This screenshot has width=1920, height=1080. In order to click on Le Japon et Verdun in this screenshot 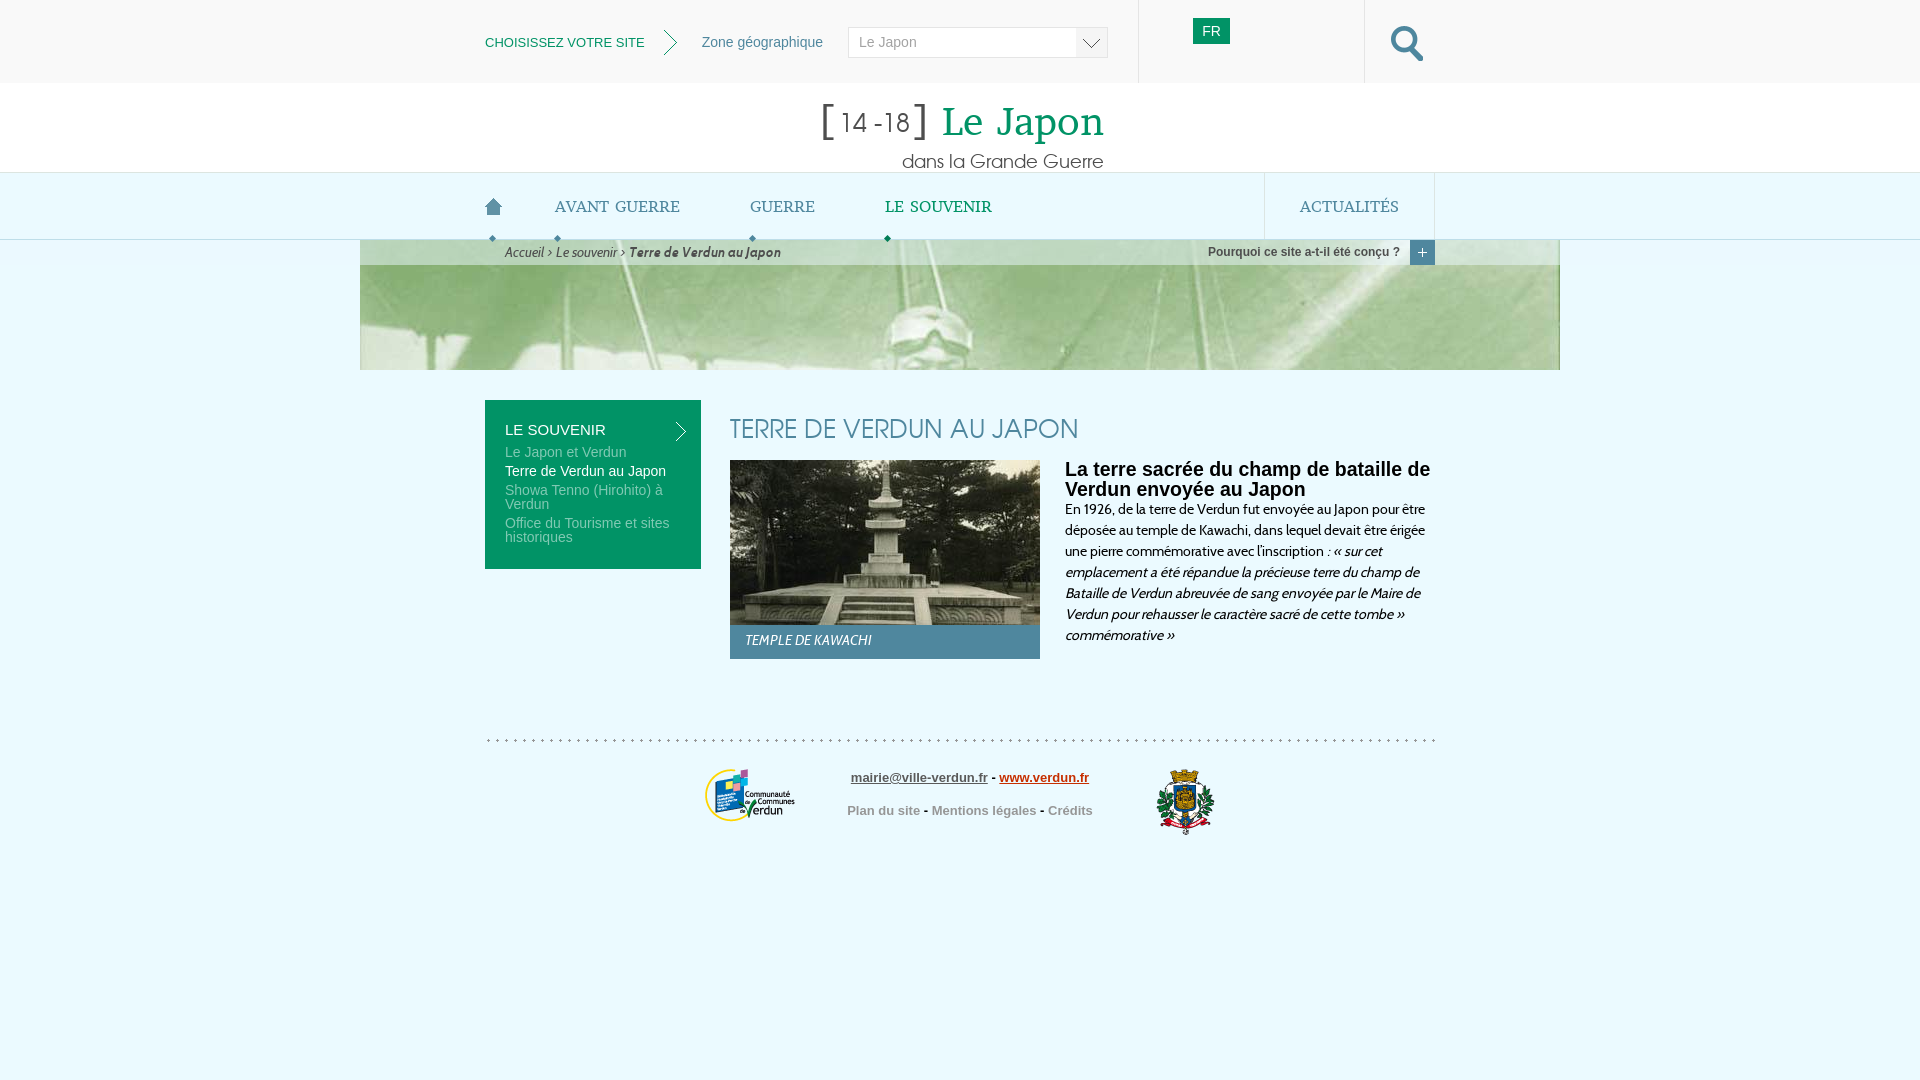, I will do `click(595, 454)`.